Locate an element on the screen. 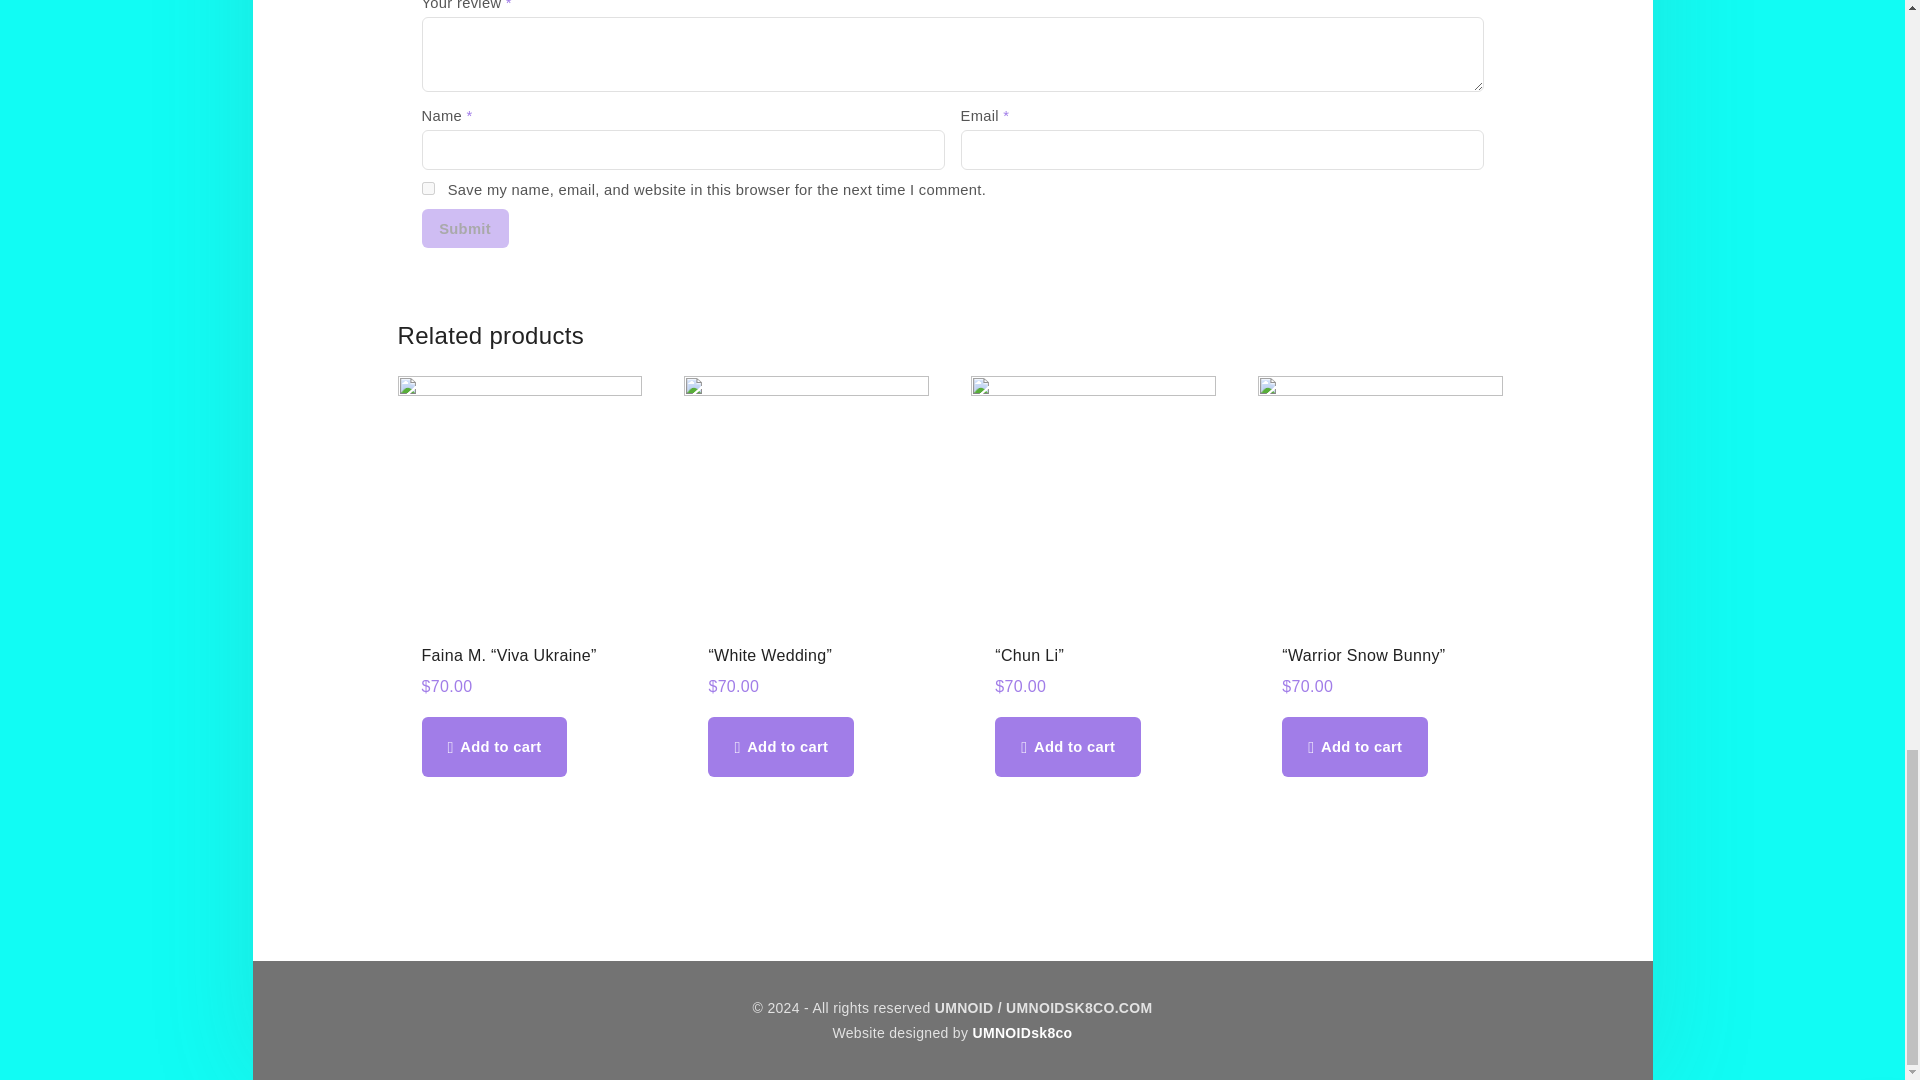 This screenshot has height=1080, width=1920. Add to cart is located at coordinates (781, 747).